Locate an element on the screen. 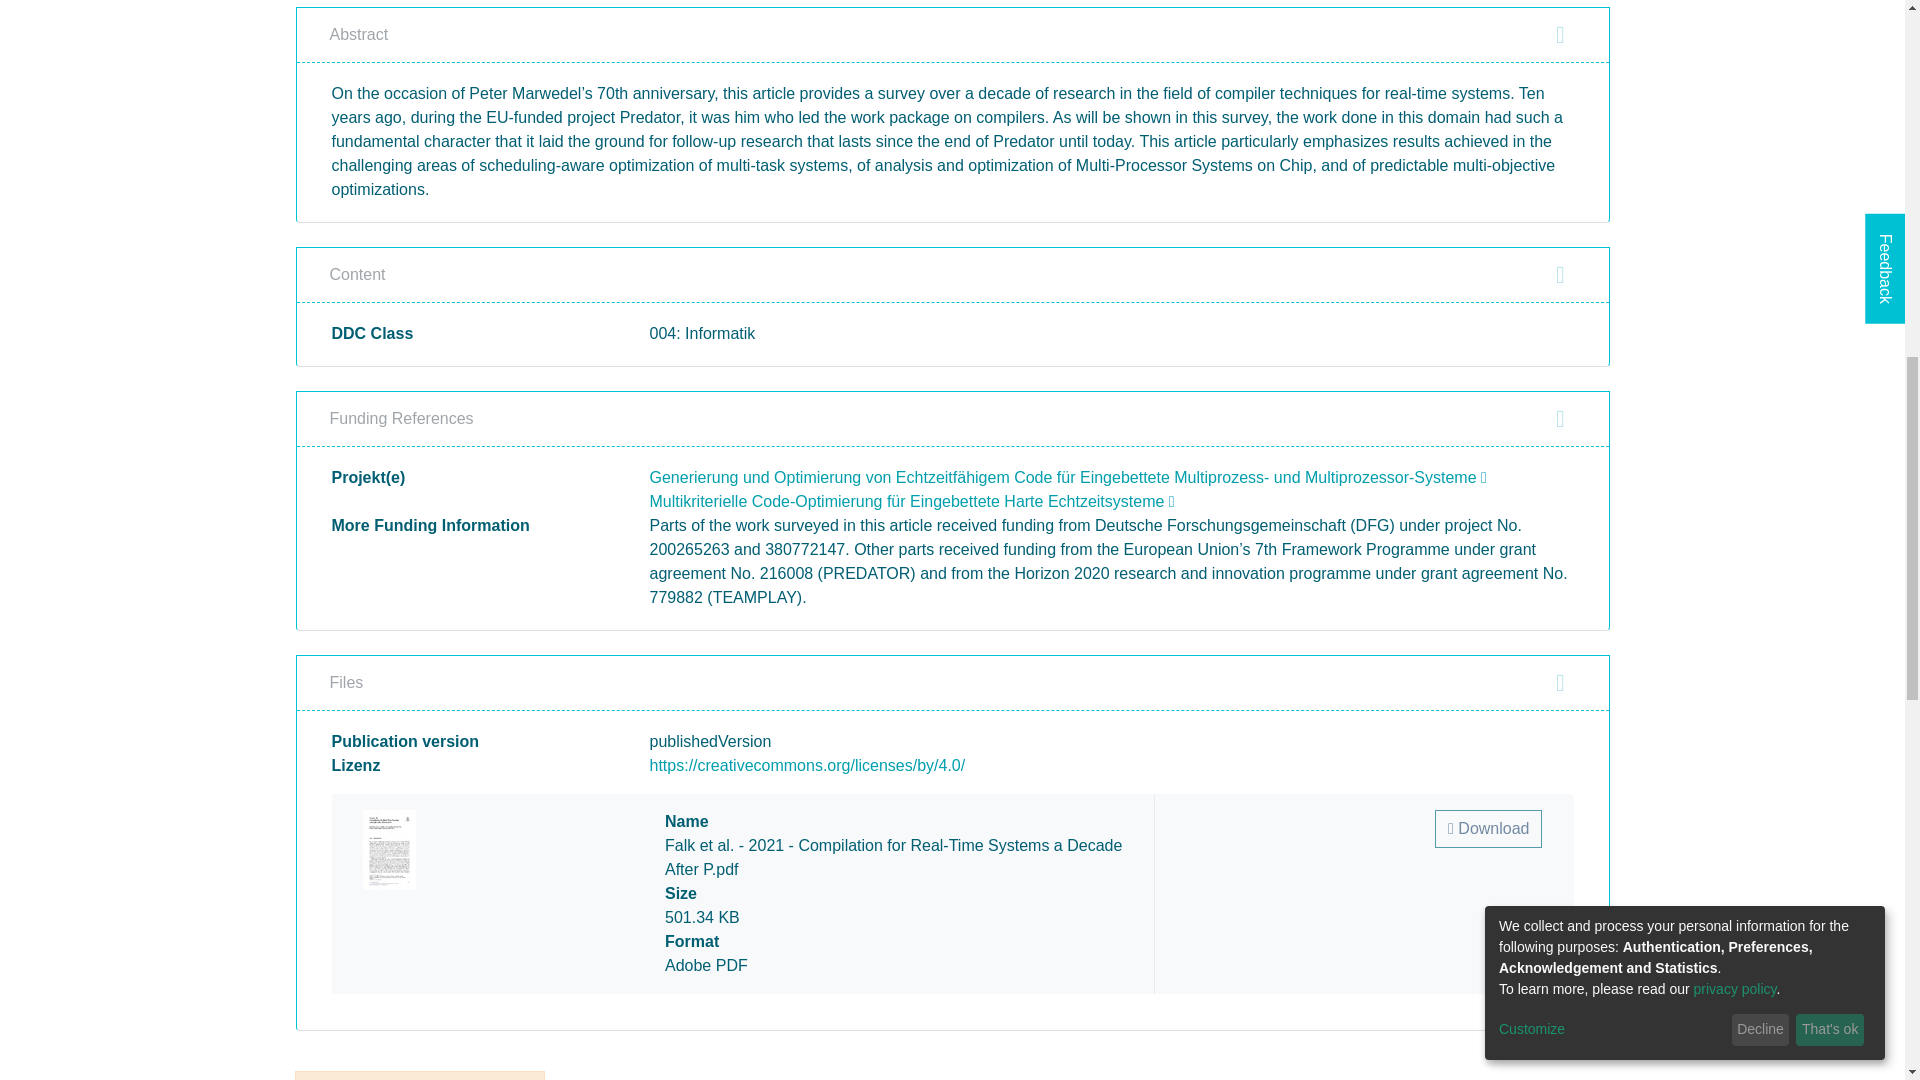  Close section is located at coordinates (1560, 34).